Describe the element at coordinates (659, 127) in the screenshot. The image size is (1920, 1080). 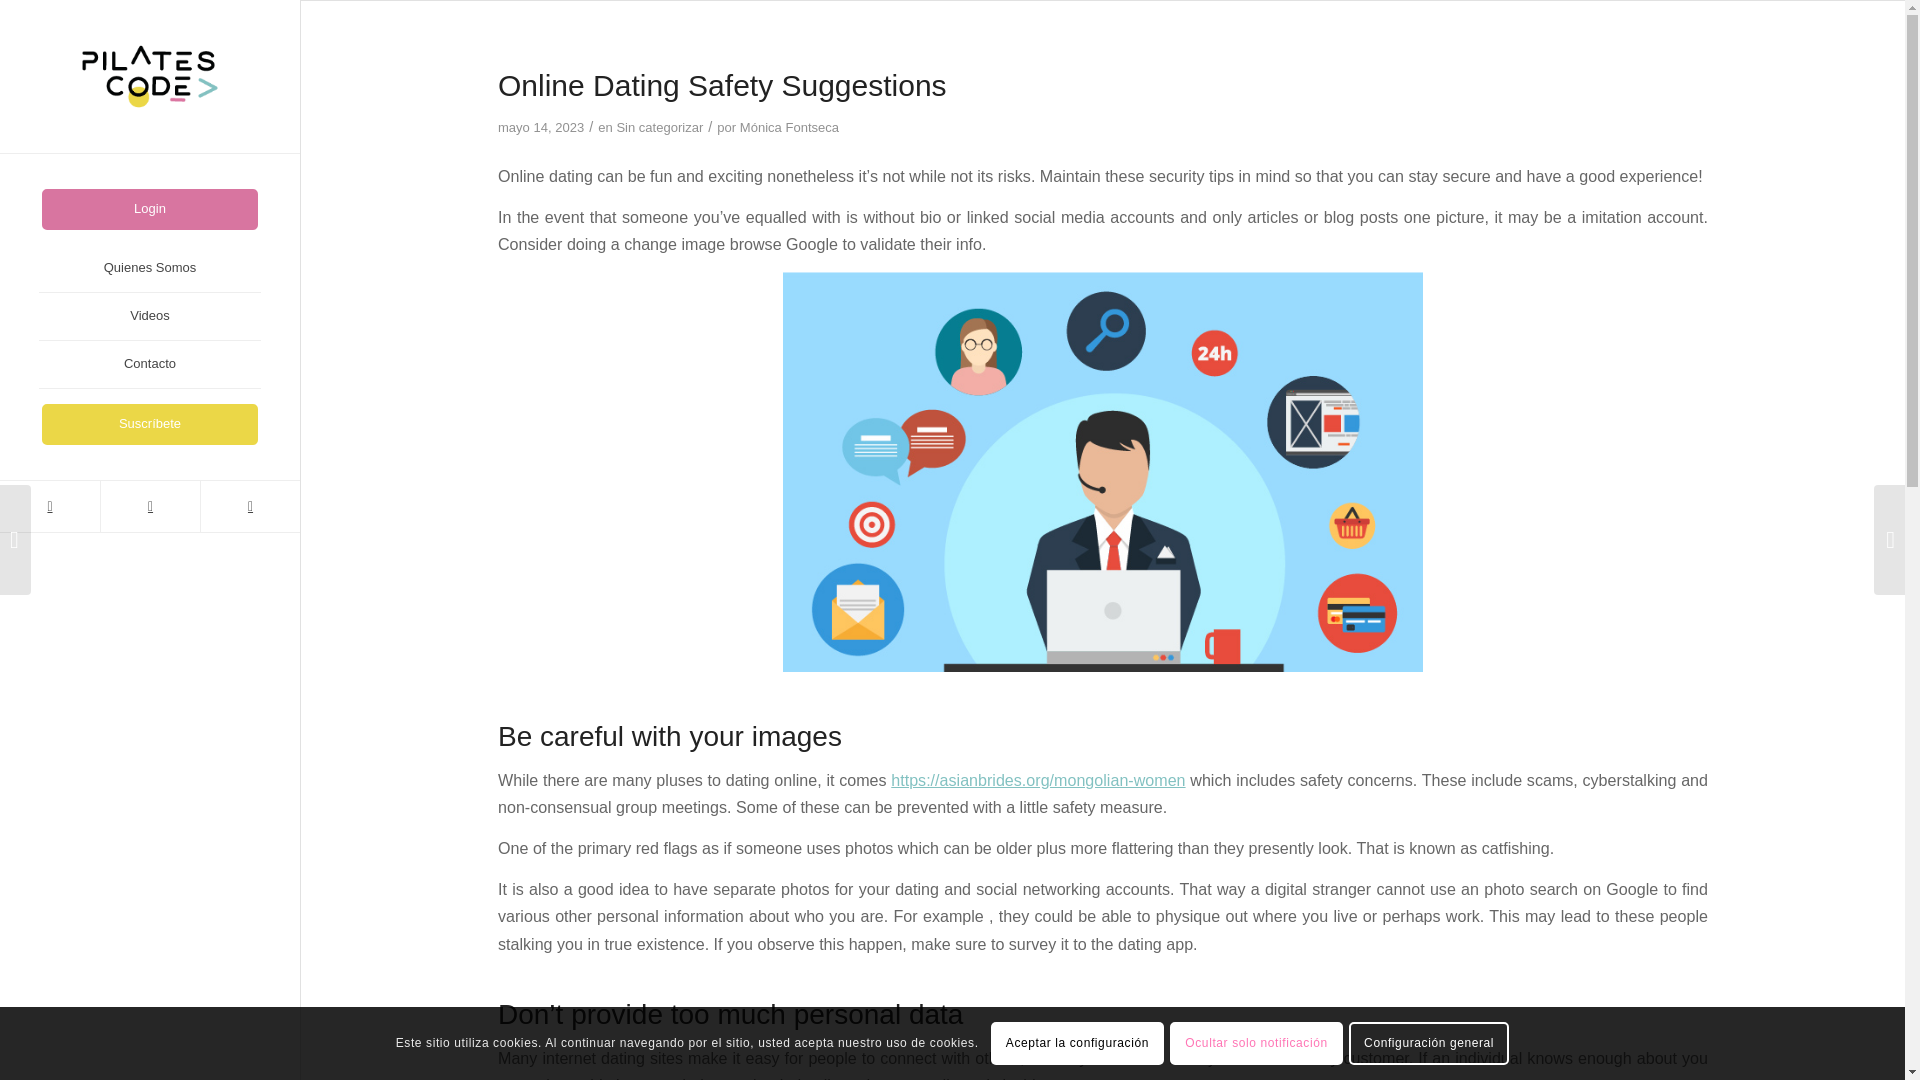
I see `Sin categorizar` at that location.